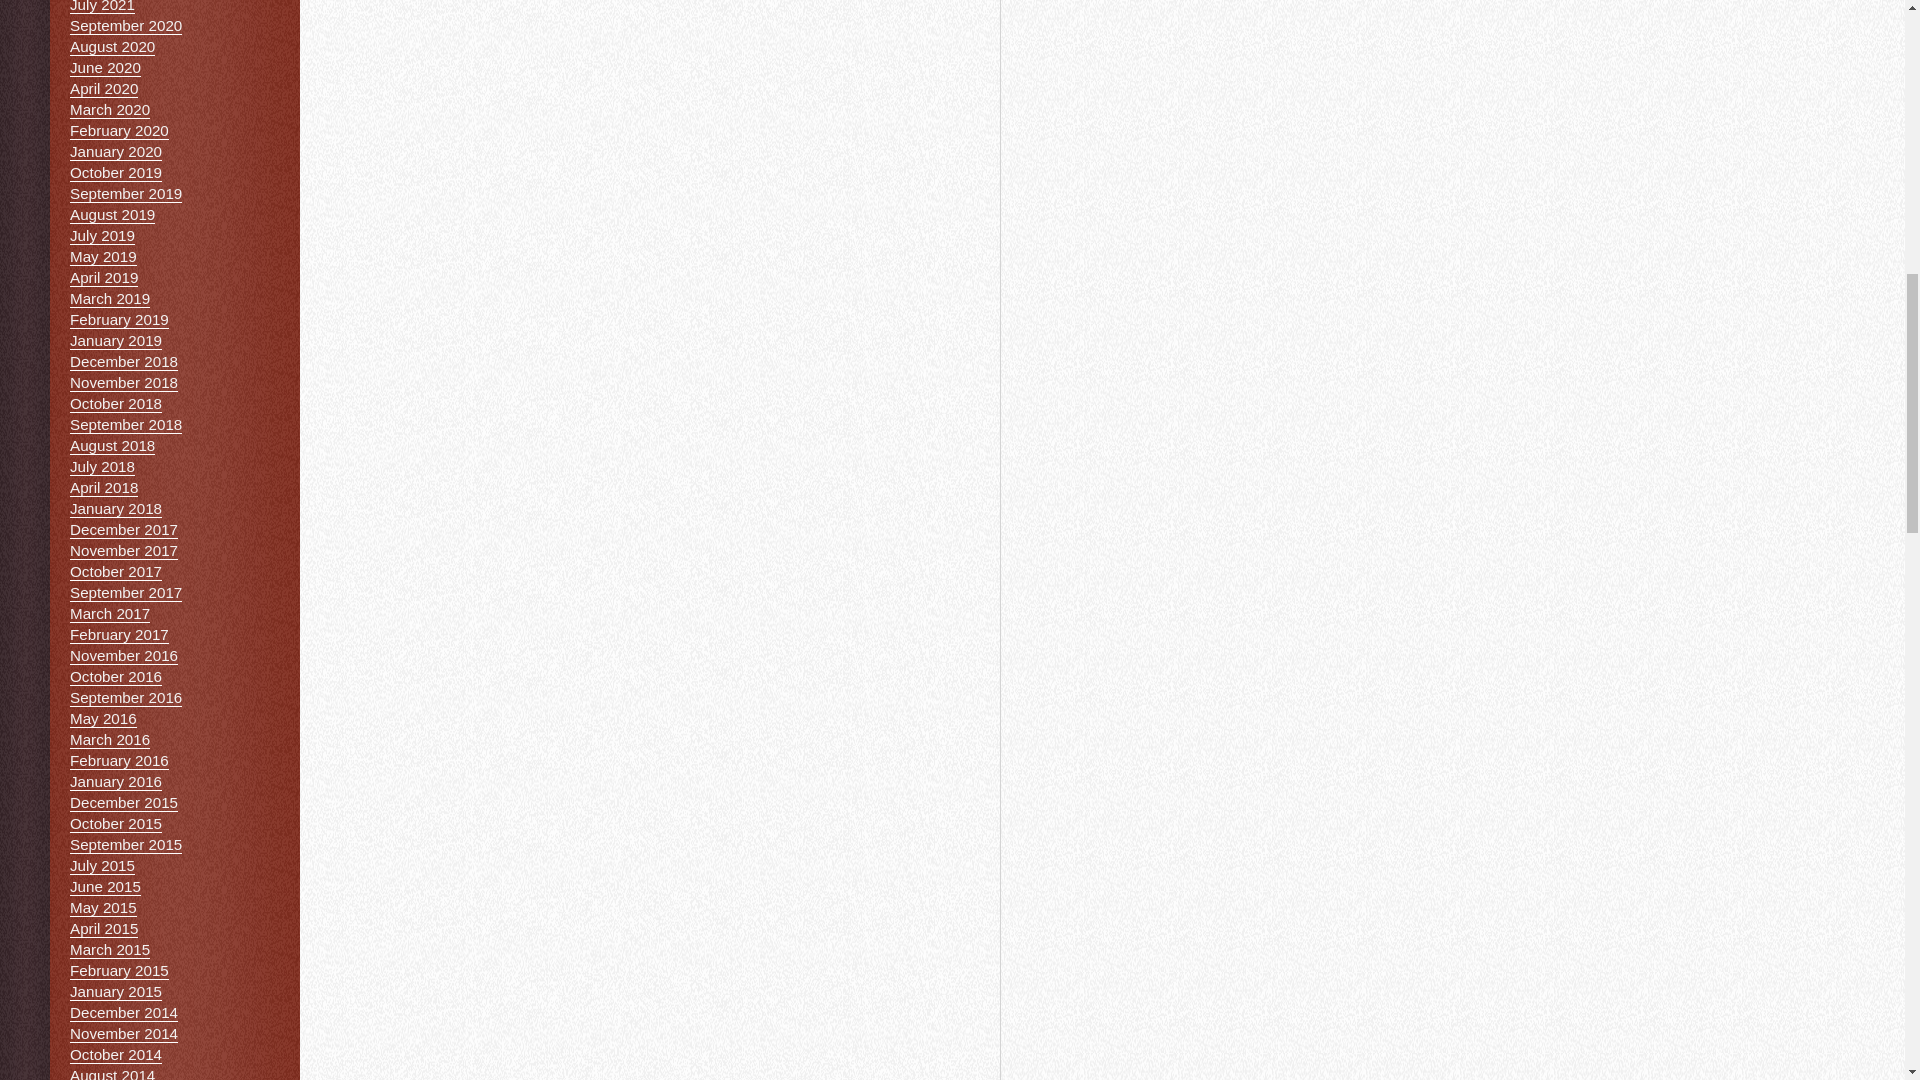 The height and width of the screenshot is (1080, 1920). I want to click on June 2020, so click(104, 68).